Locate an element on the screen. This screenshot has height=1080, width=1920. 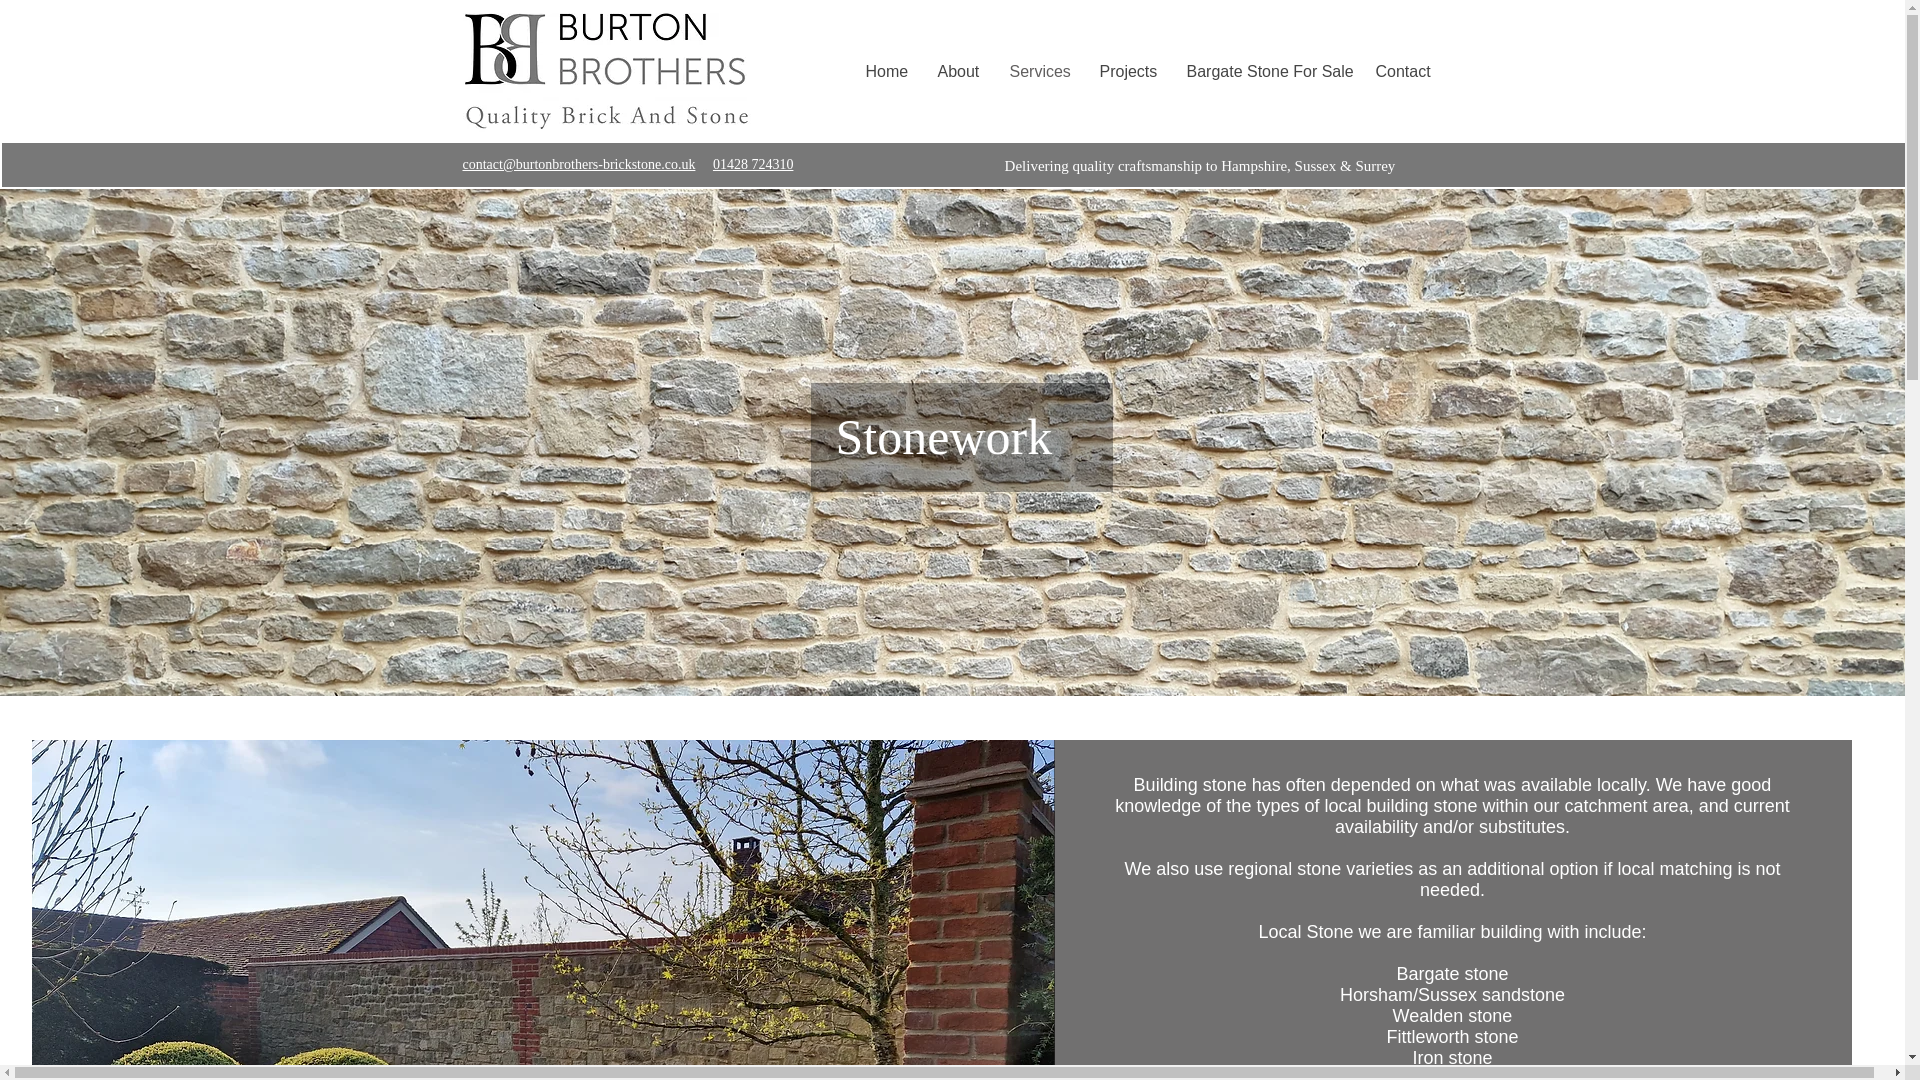
About is located at coordinates (956, 72).